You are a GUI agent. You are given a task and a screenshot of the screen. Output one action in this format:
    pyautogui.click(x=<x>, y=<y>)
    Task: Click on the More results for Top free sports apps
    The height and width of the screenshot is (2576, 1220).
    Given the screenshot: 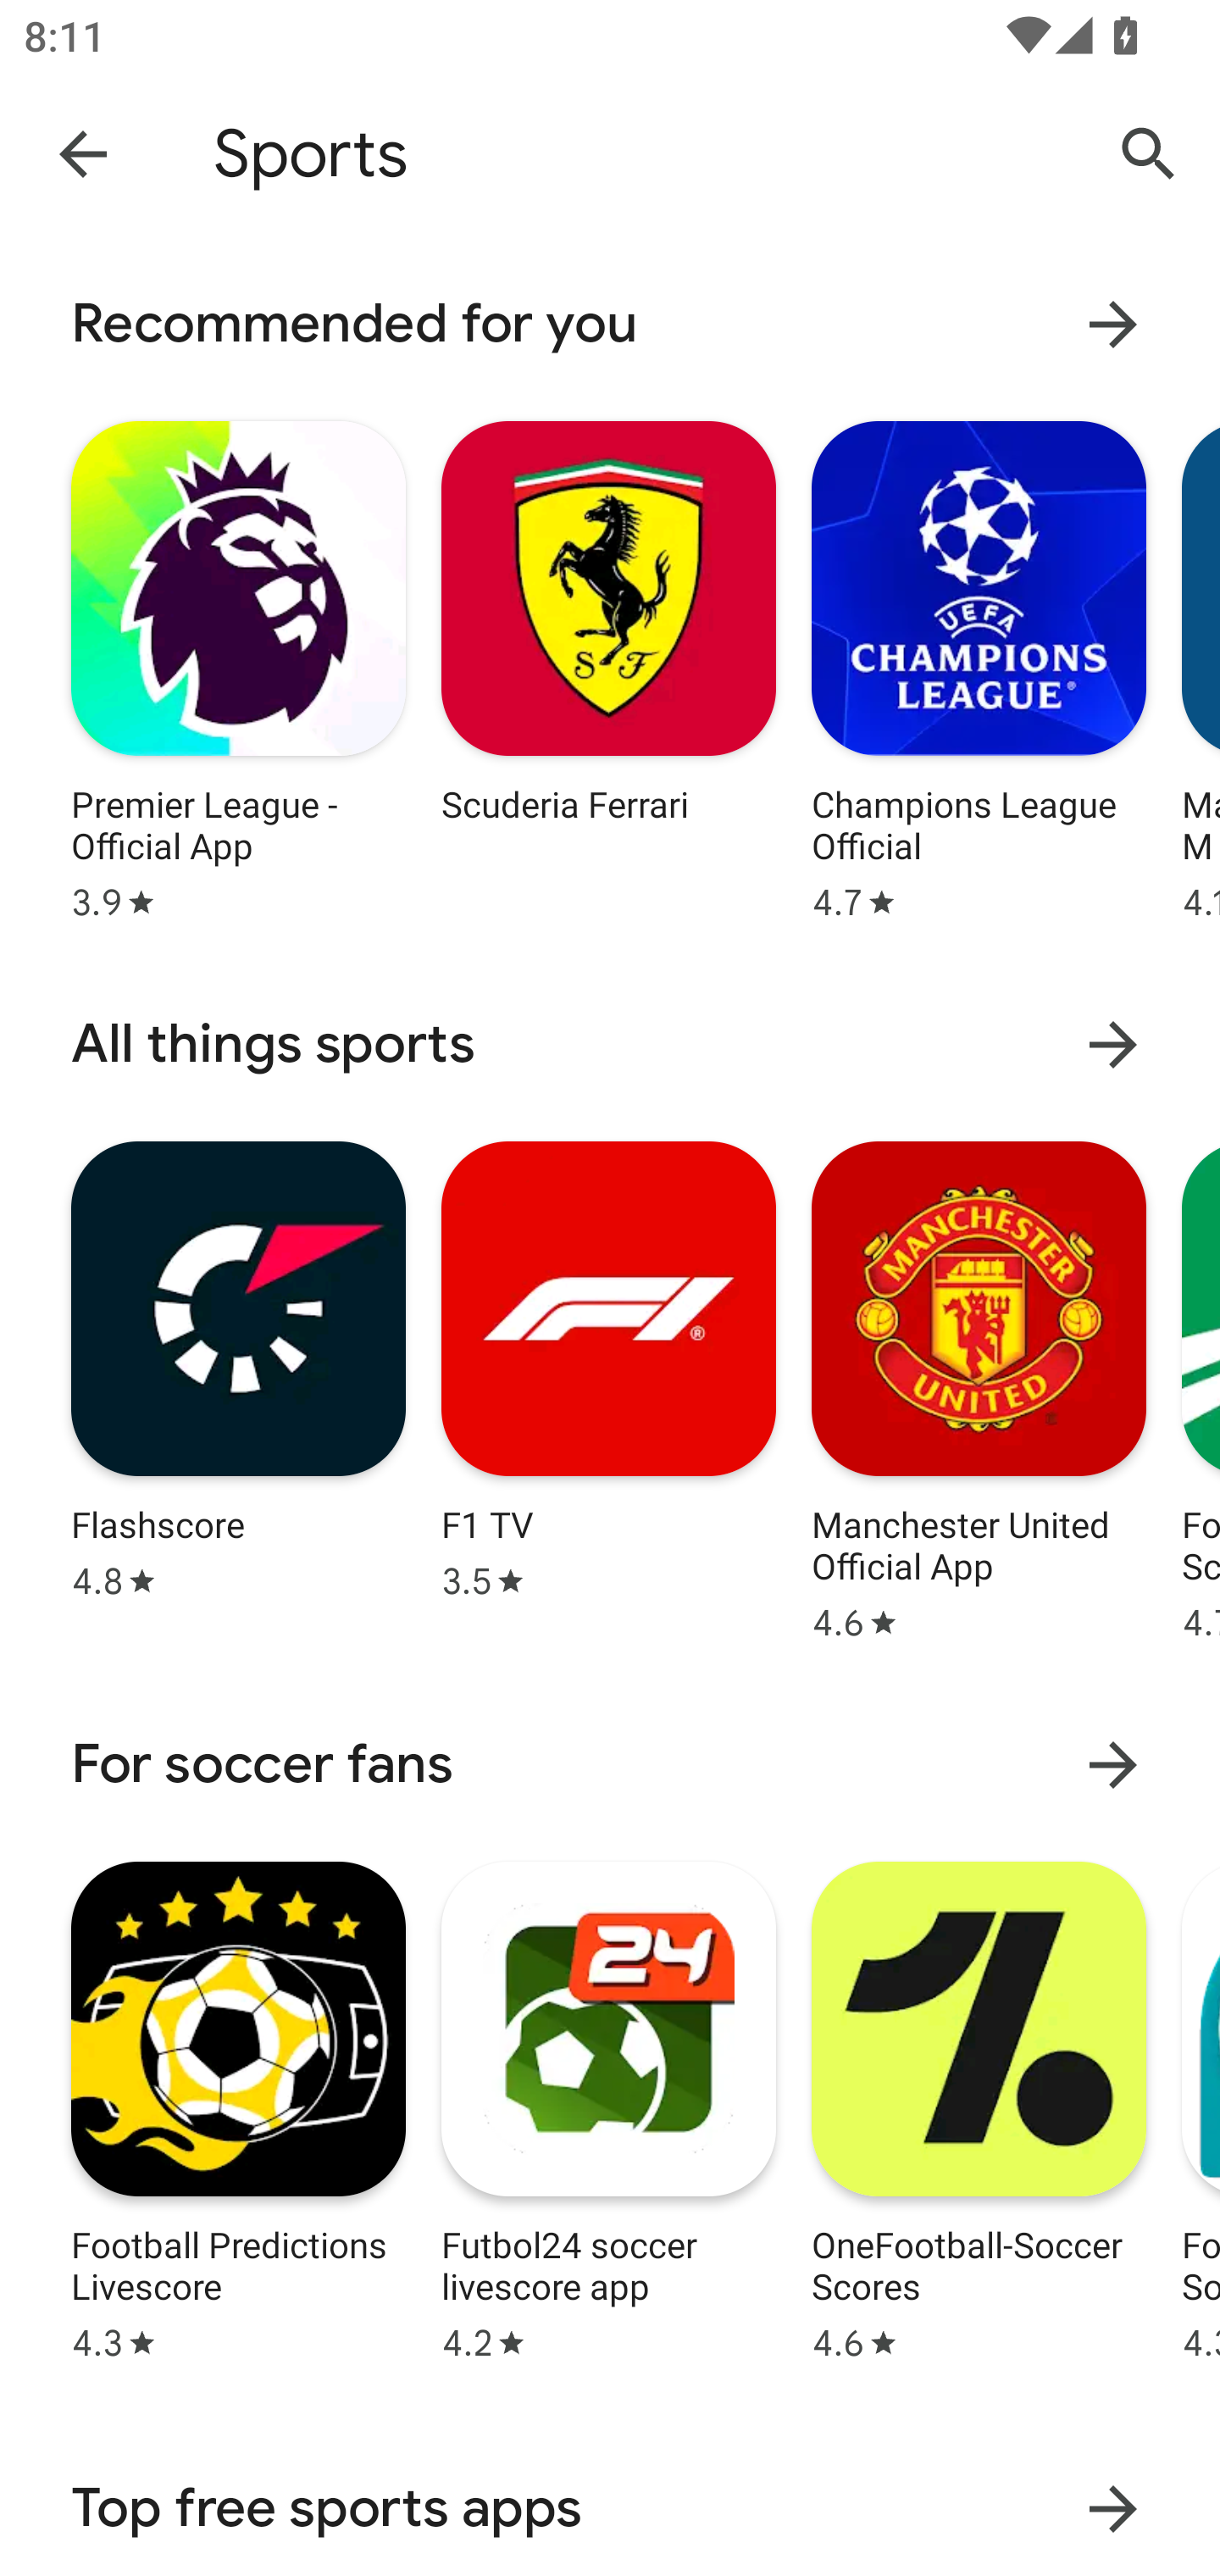 What is the action you would take?
    pyautogui.click(x=1113, y=2508)
    